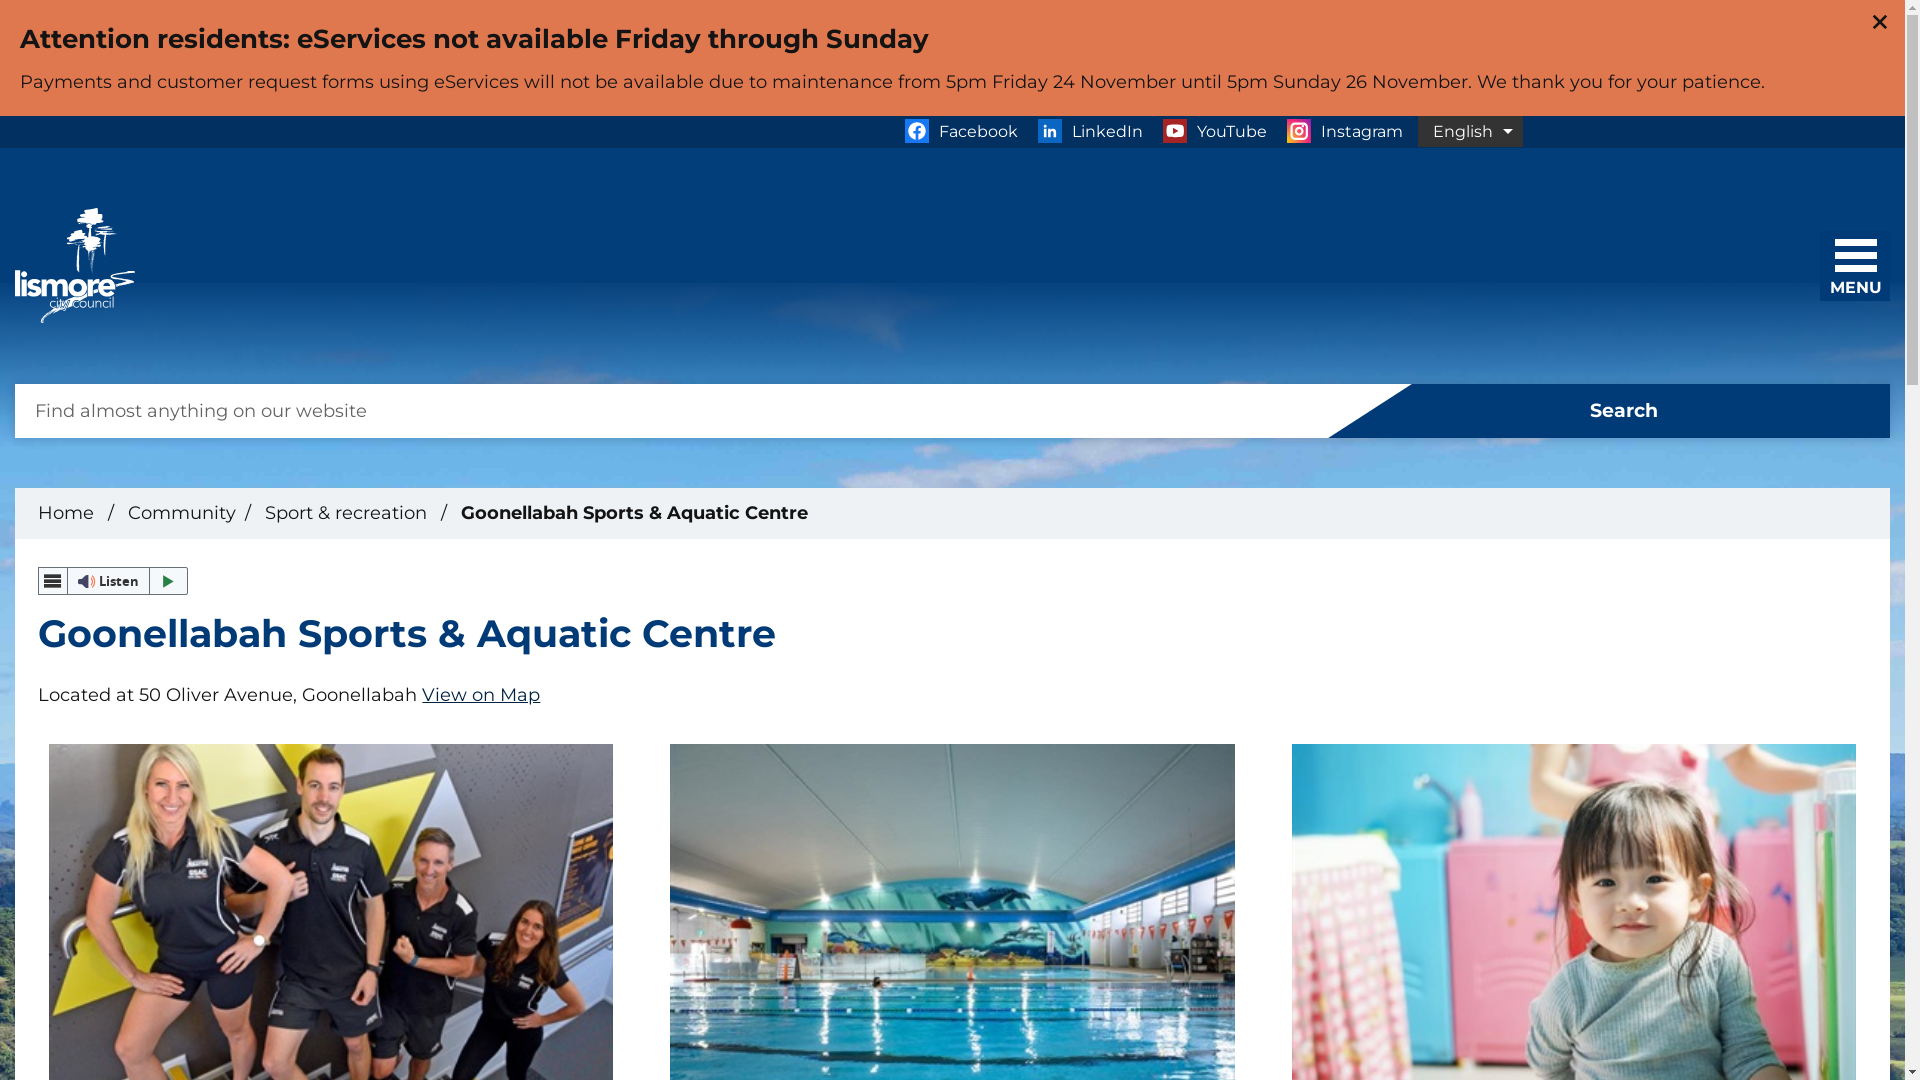 The width and height of the screenshot is (1920, 1080). What do you see at coordinates (182, 513) in the screenshot?
I see `Community` at bounding box center [182, 513].